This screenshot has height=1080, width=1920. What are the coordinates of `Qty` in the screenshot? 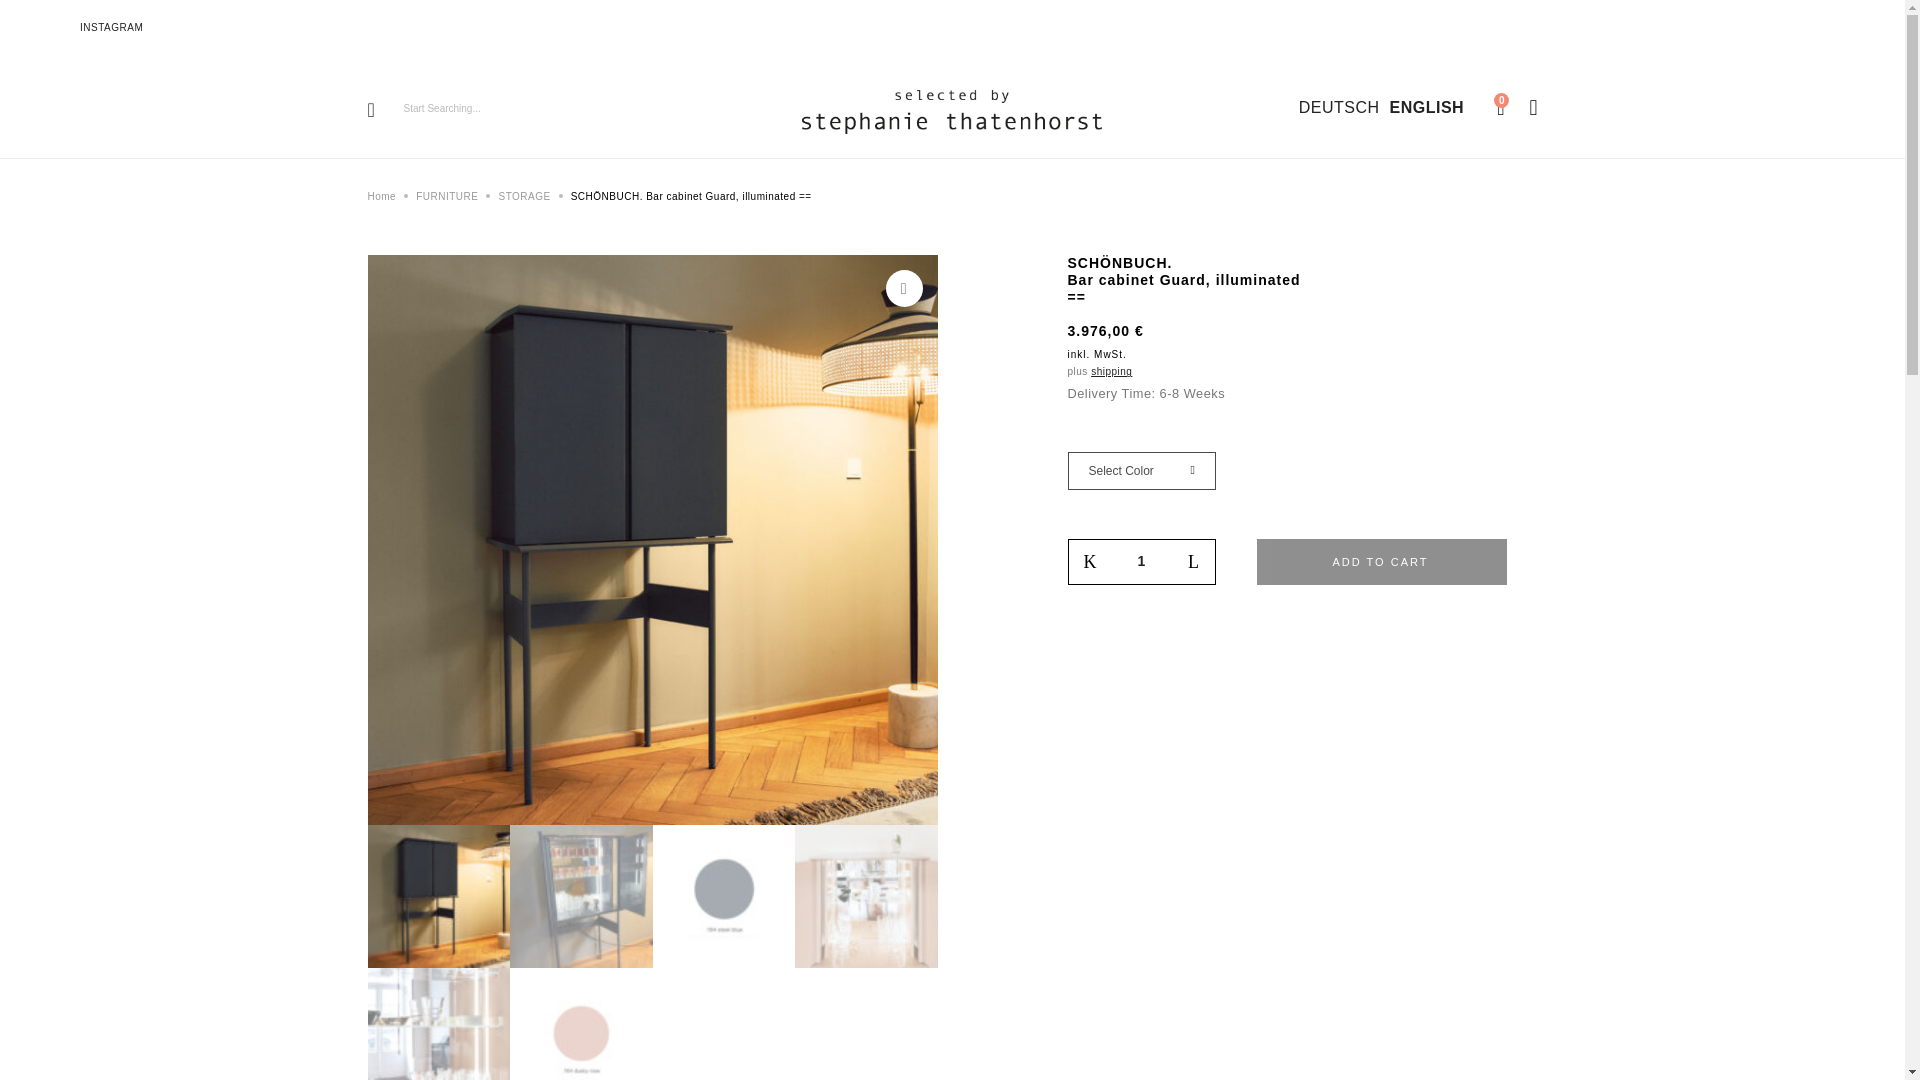 It's located at (1141, 561).